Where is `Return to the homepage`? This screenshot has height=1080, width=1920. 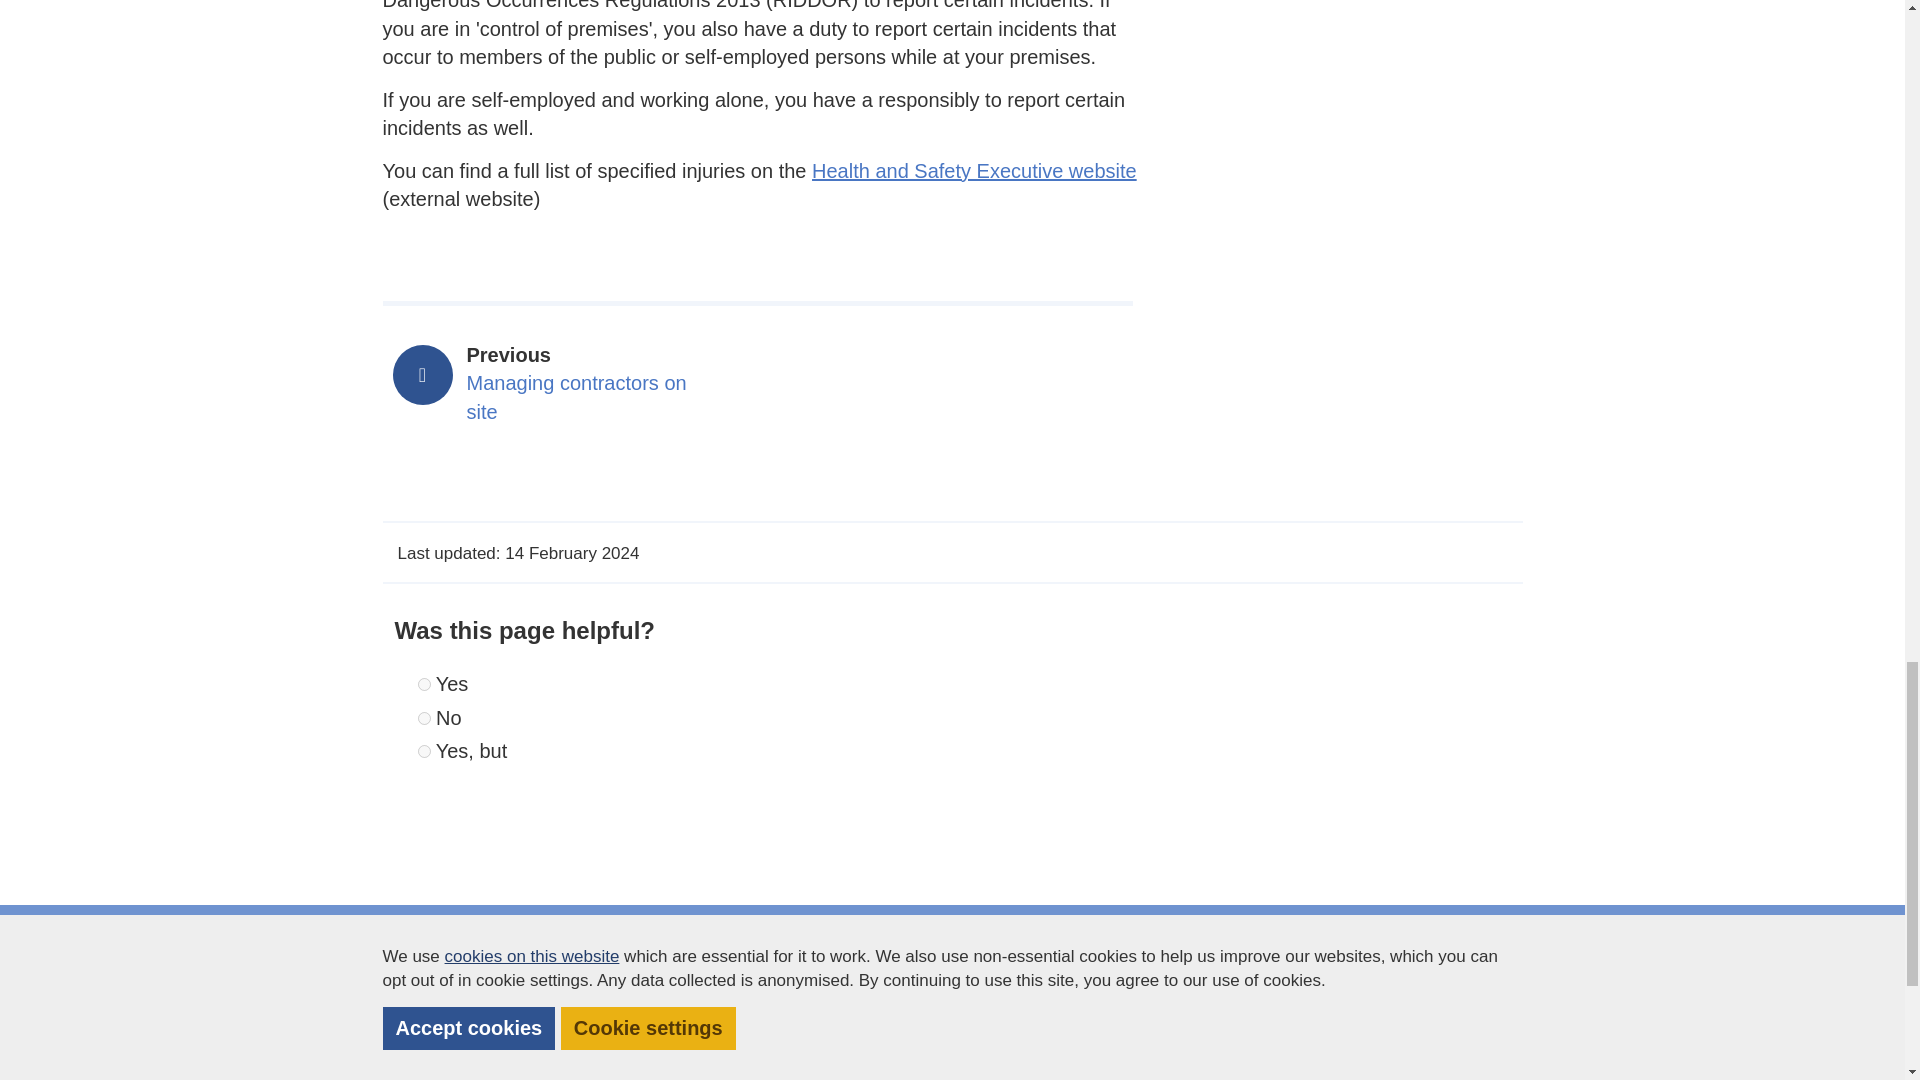 Return to the homepage is located at coordinates (482, 1049).